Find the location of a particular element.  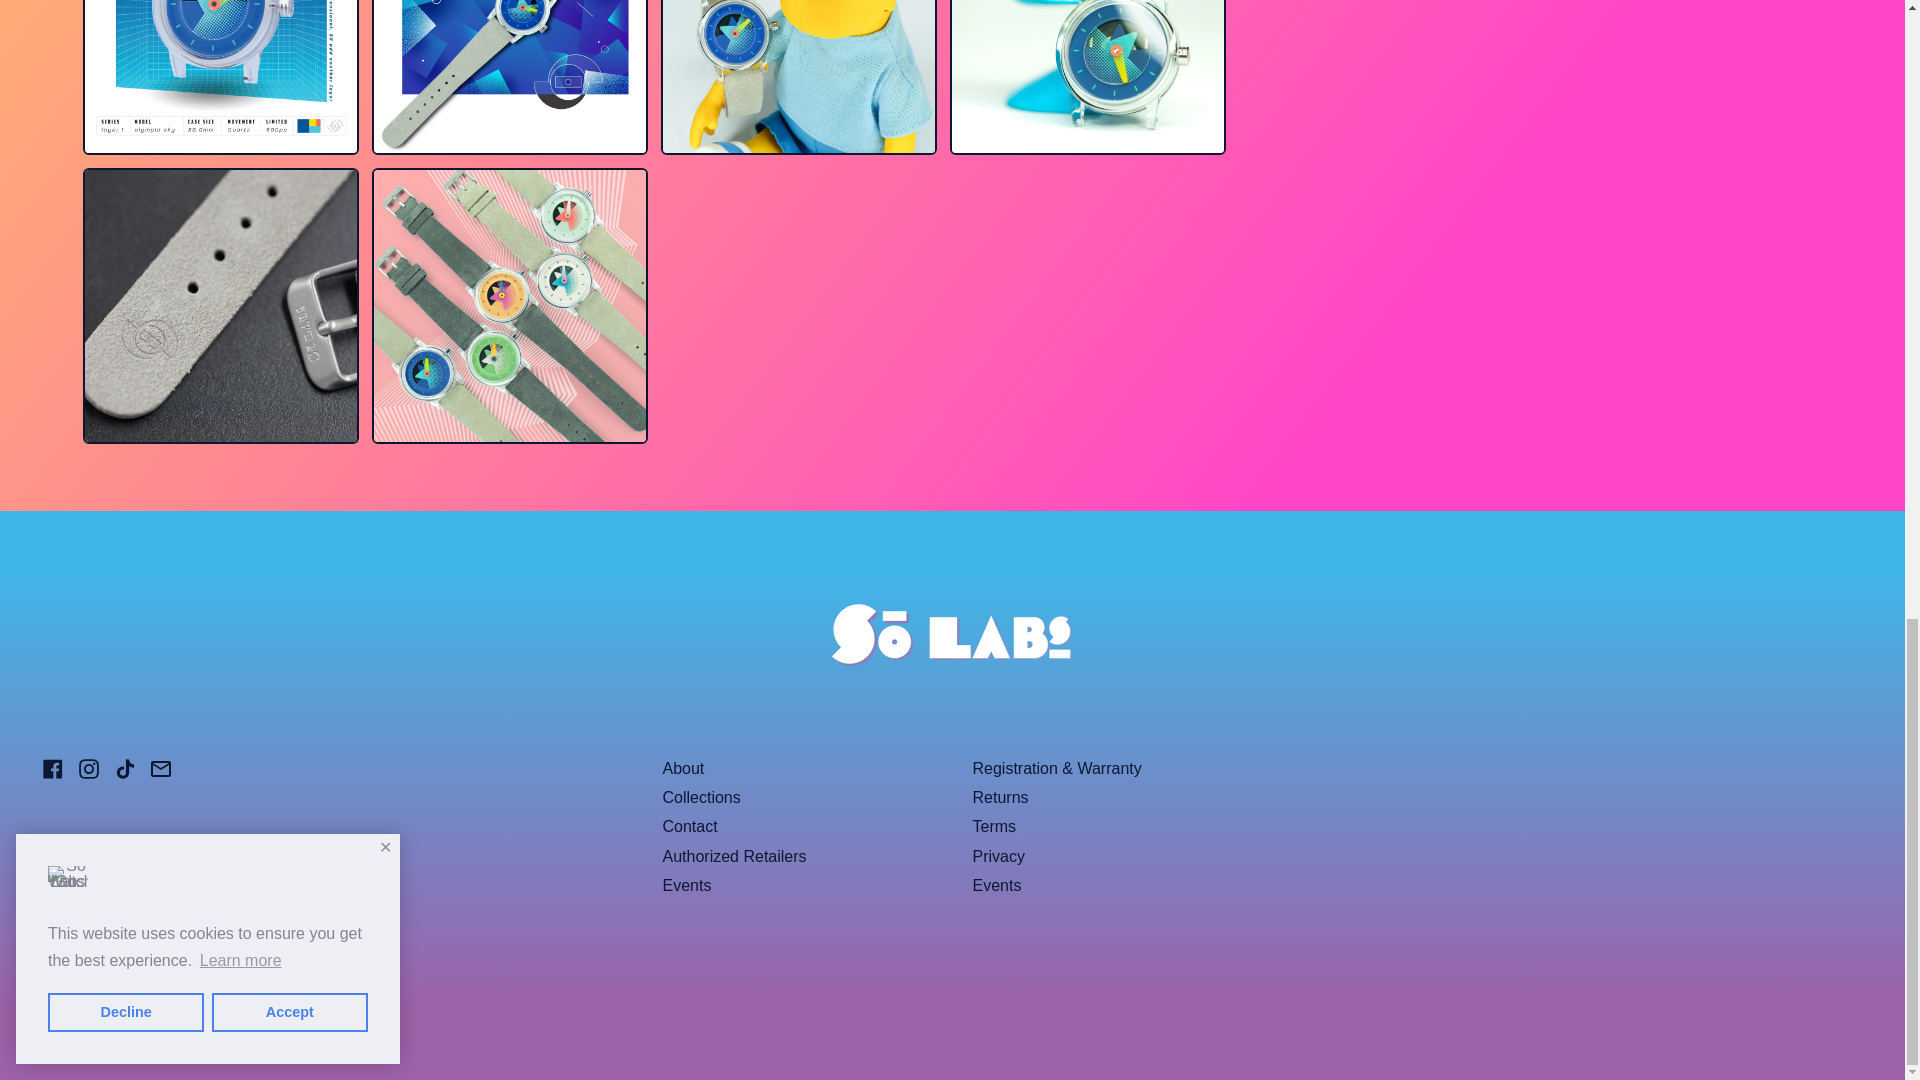

Collections is located at coordinates (700, 797).